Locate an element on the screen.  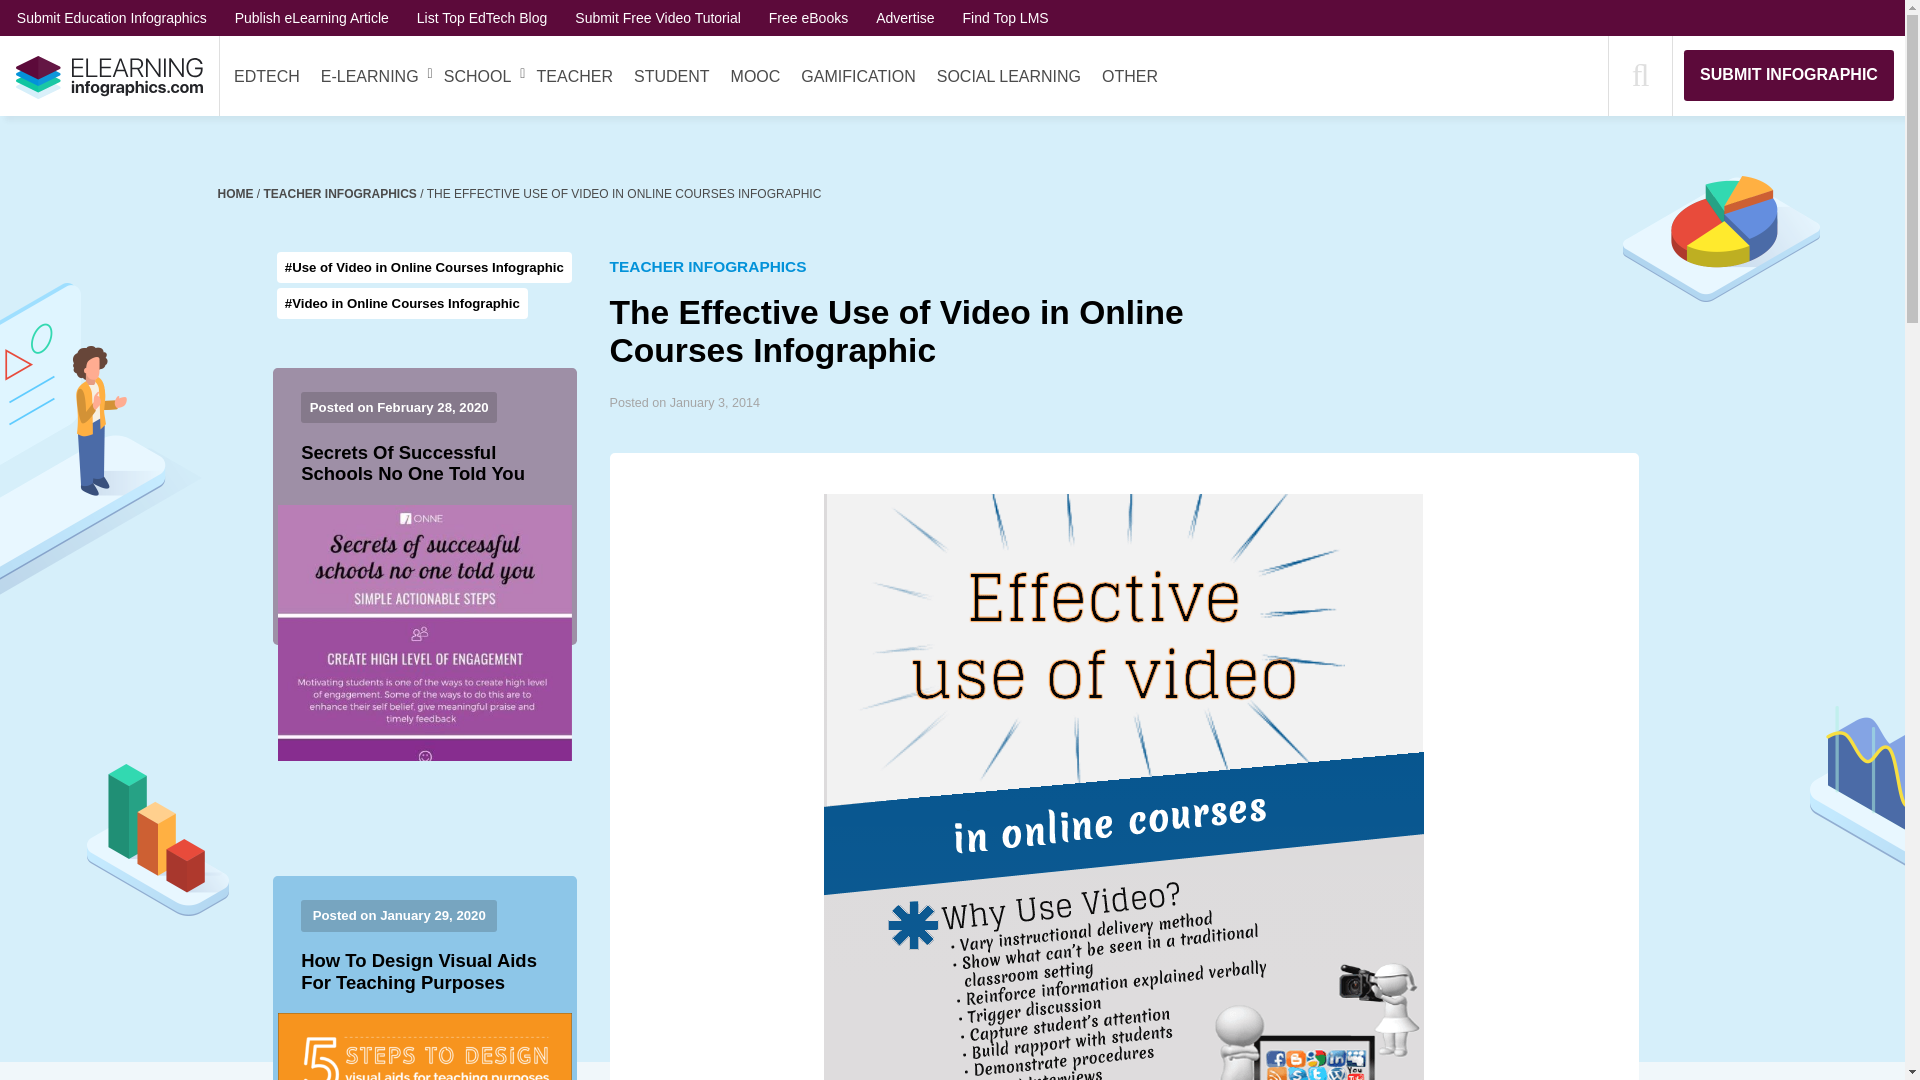
Advertise is located at coordinates (904, 17).